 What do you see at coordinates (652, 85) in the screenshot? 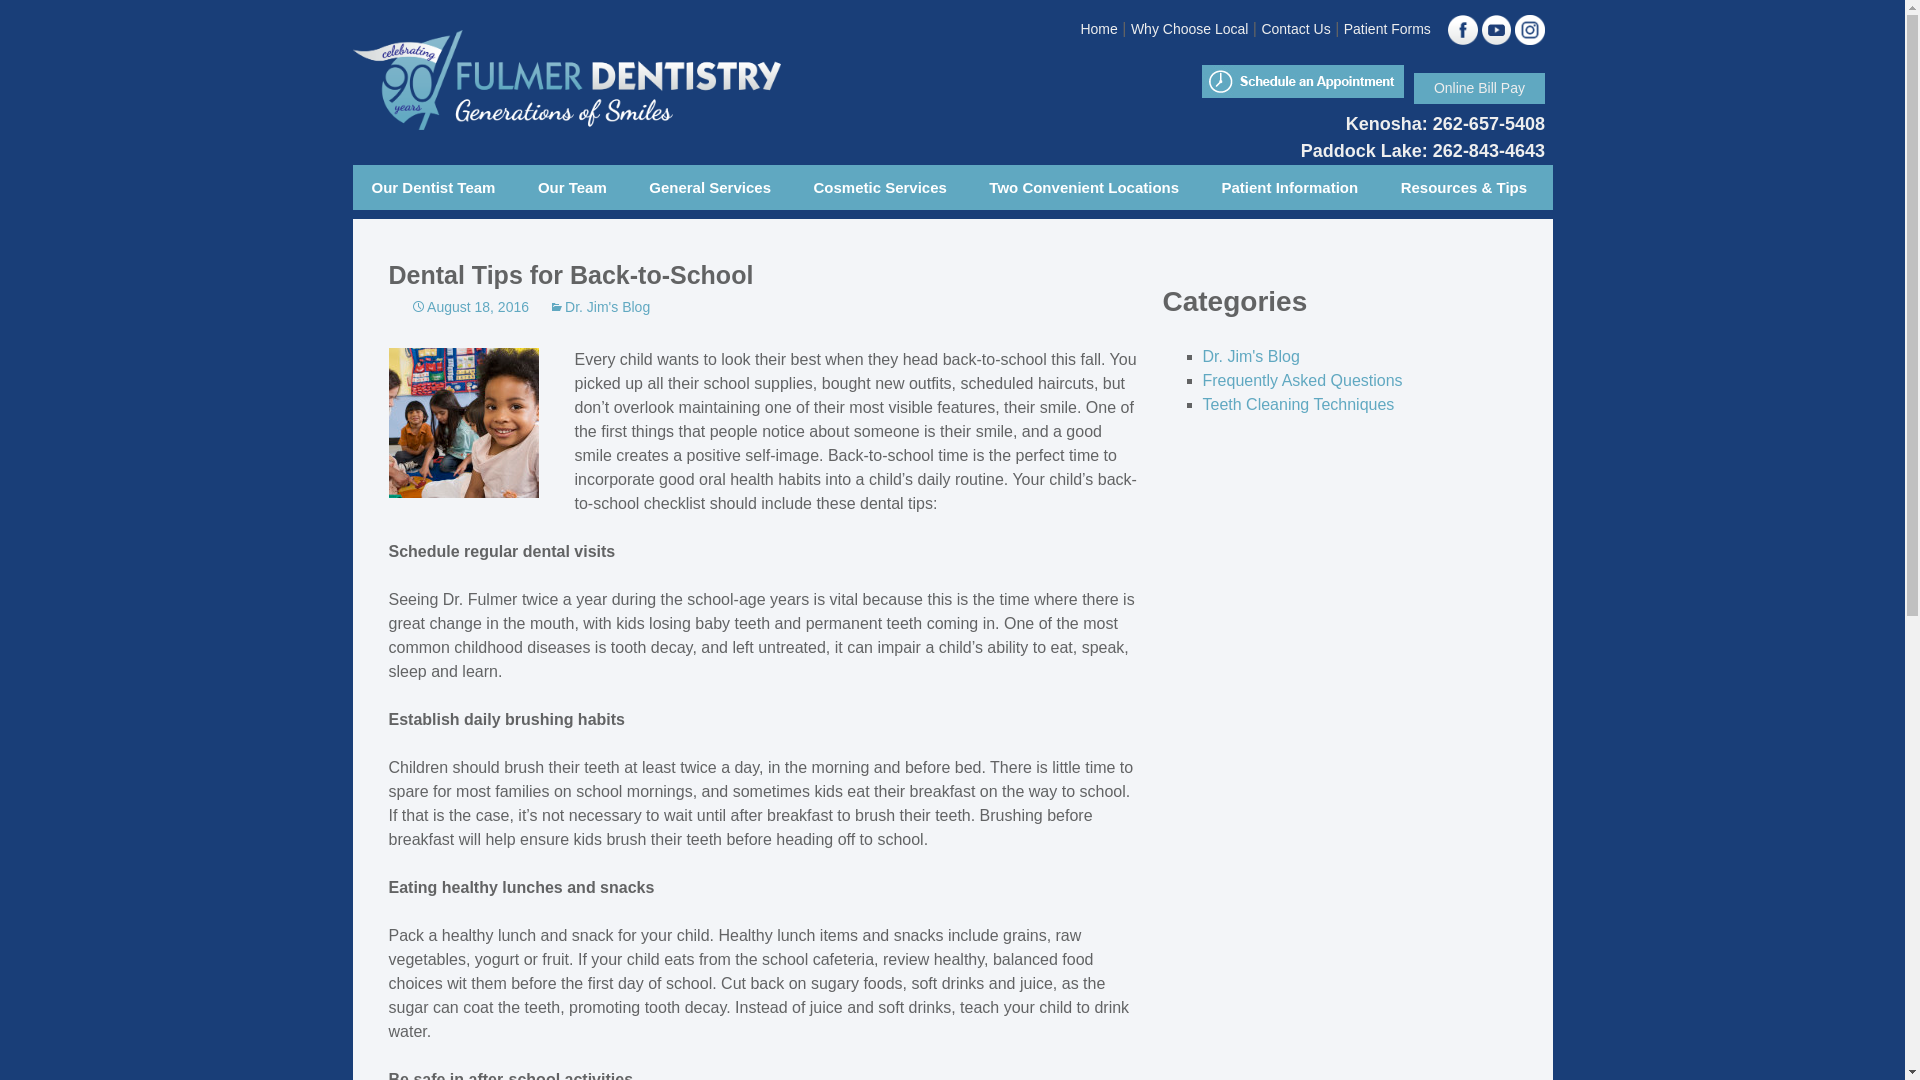
I see `Fulmer Dentistry` at bounding box center [652, 85].